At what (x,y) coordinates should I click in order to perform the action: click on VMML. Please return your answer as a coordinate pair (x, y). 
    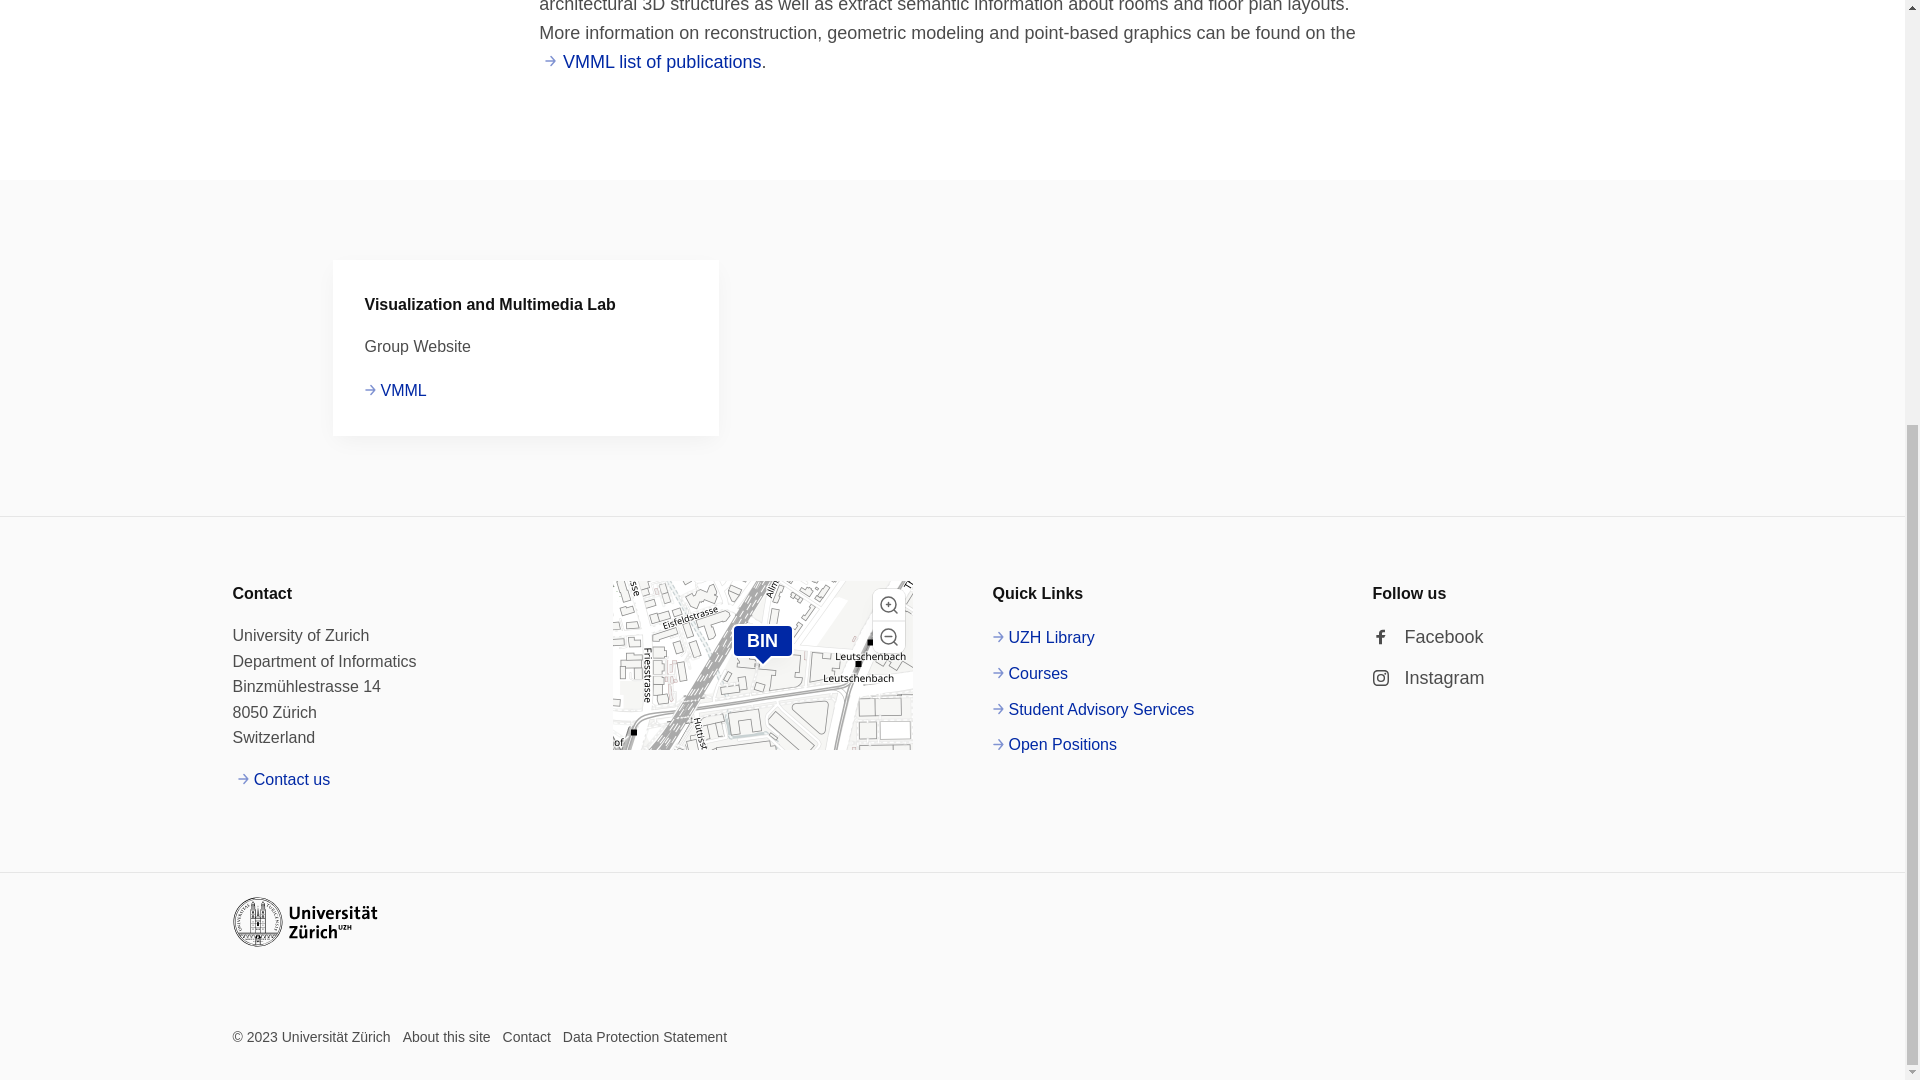
    Looking at the image, I should click on (395, 390).